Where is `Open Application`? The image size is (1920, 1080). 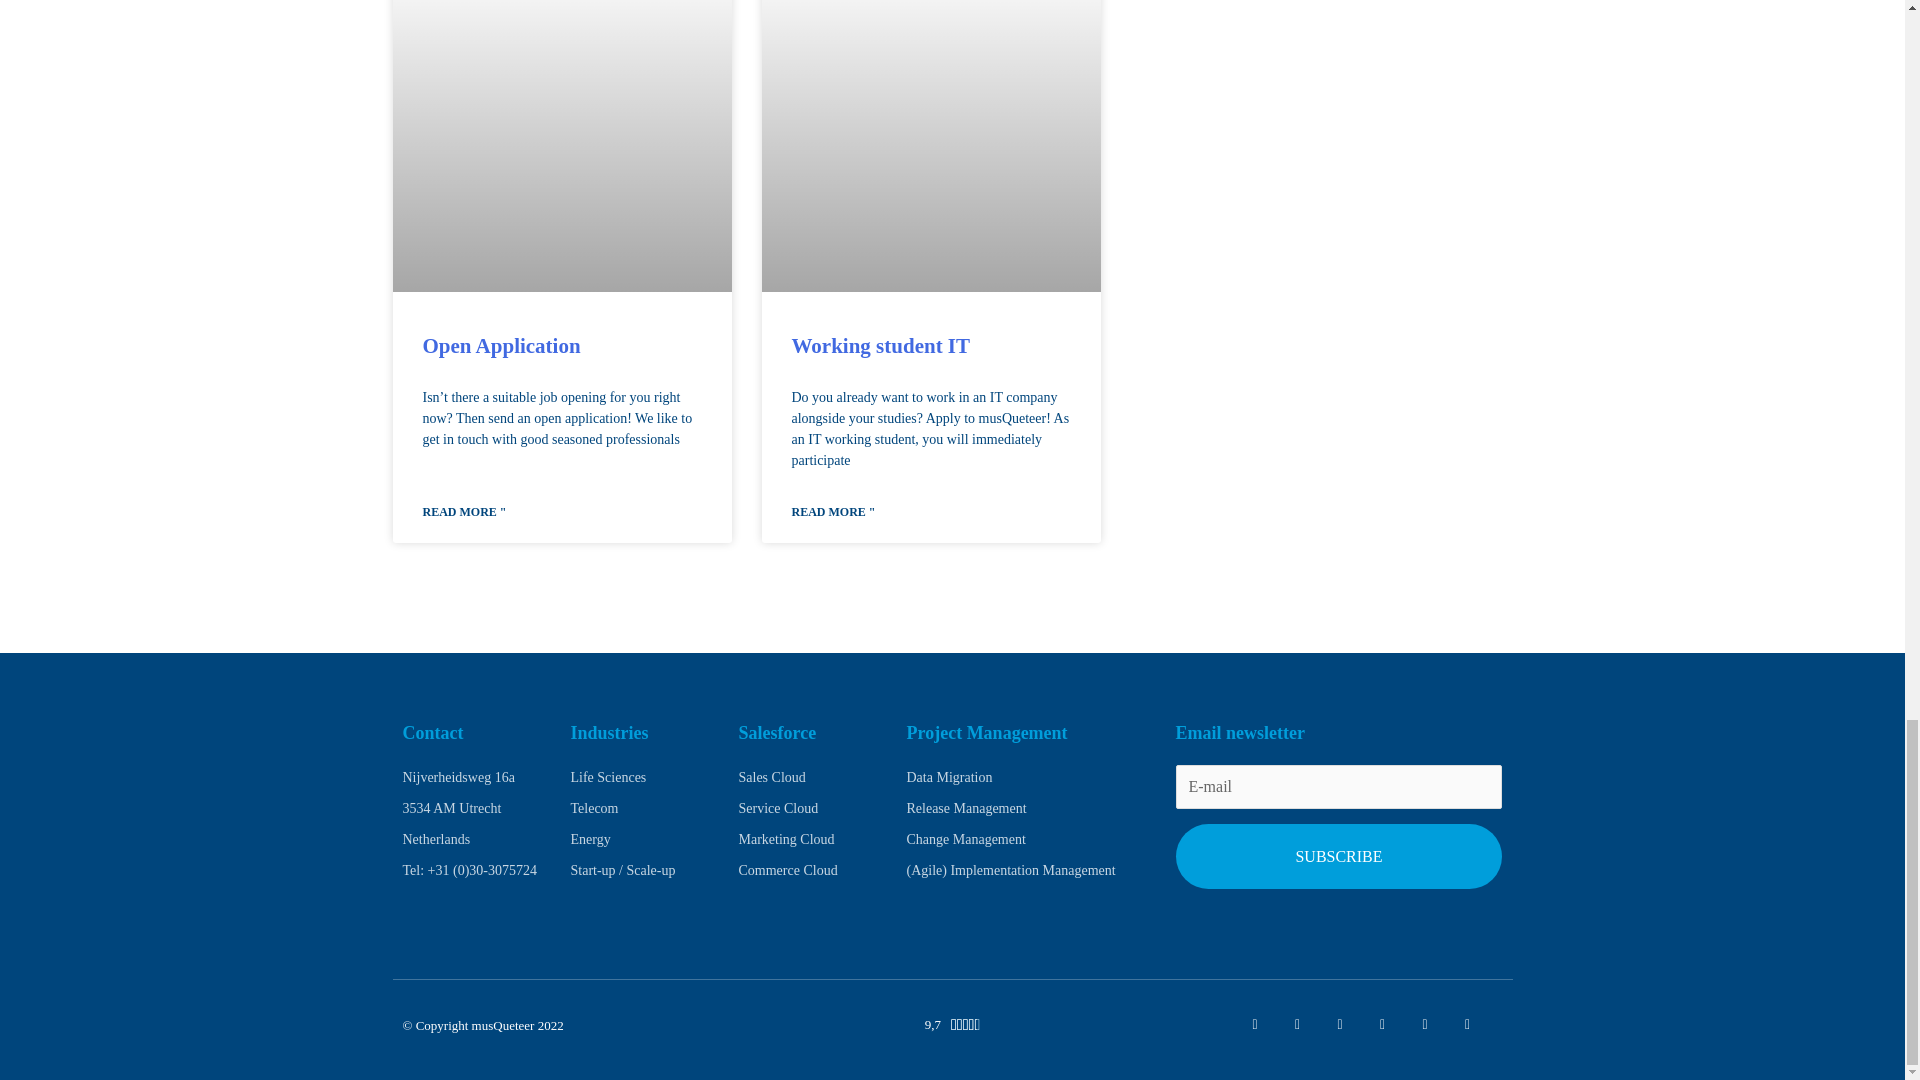
Open Application is located at coordinates (500, 345).